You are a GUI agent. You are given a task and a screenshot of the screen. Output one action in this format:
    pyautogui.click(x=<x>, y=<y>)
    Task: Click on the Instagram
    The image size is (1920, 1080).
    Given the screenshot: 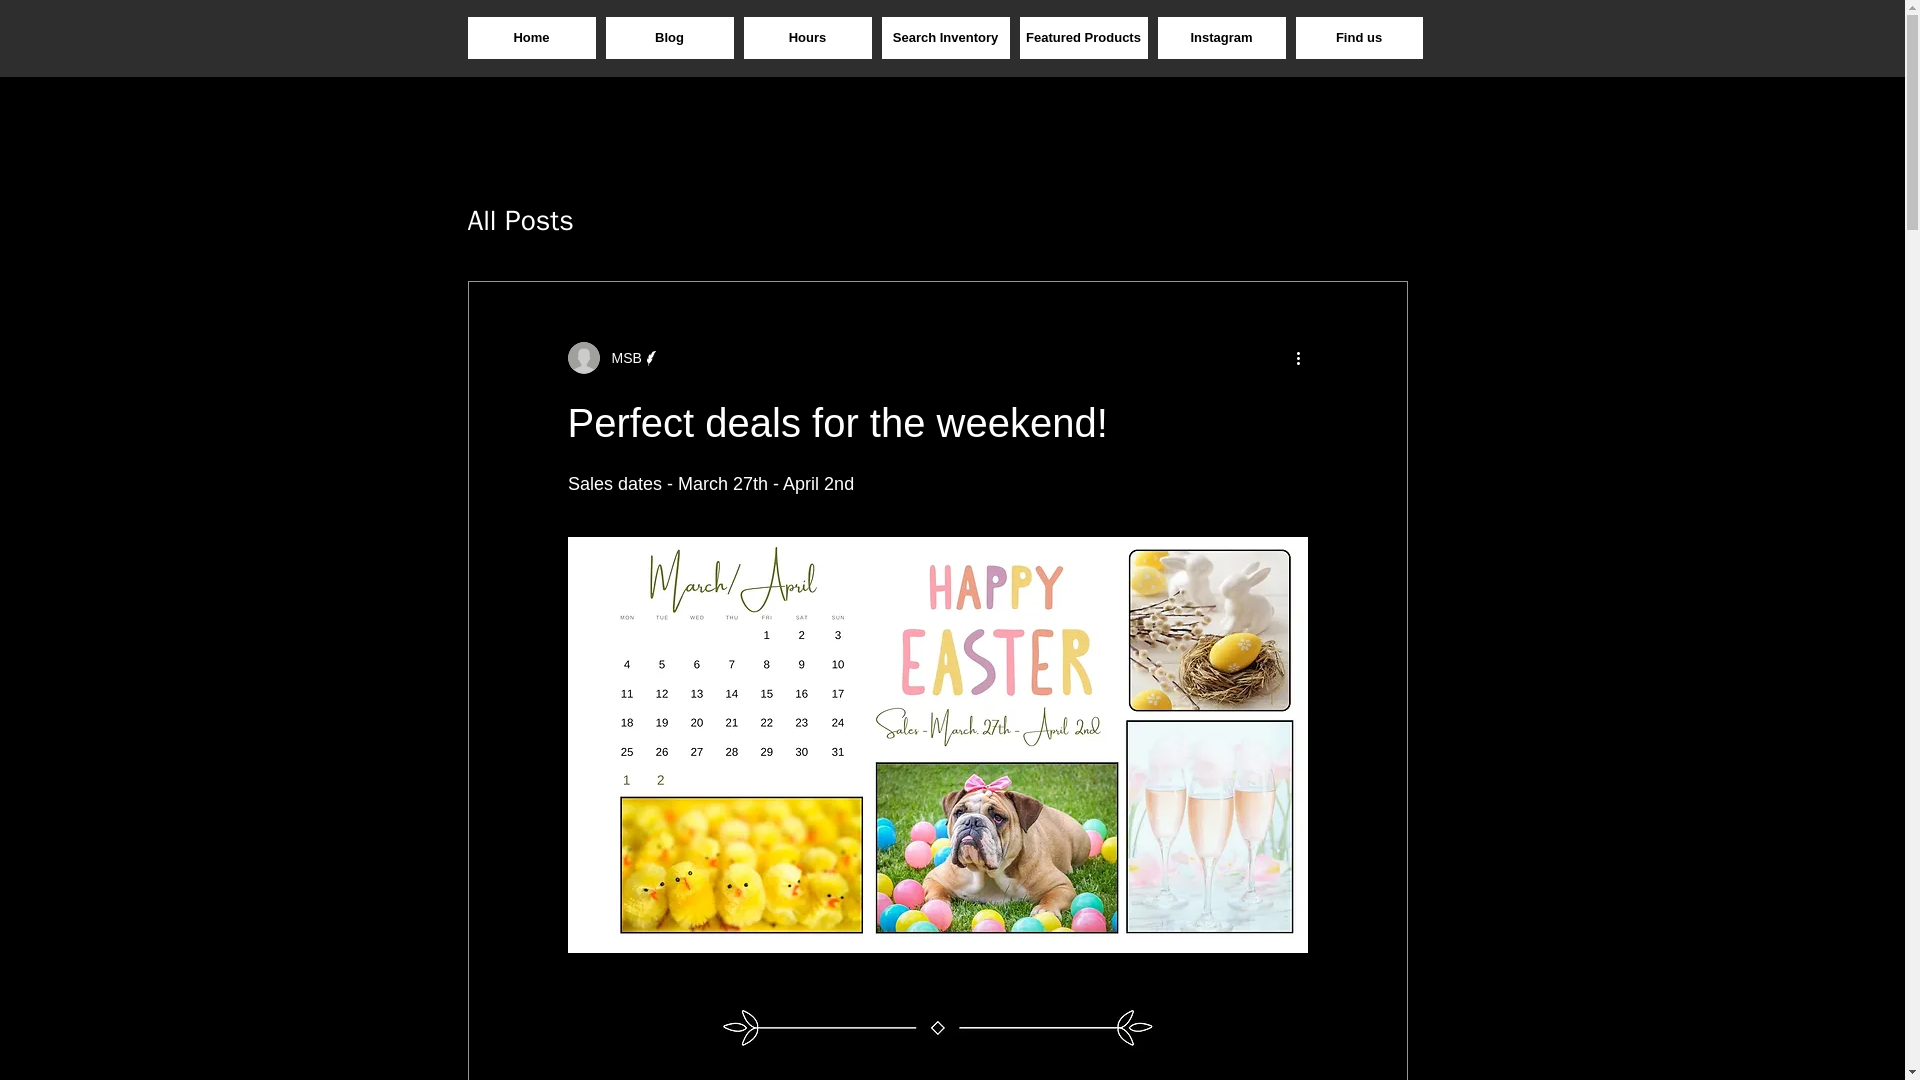 What is the action you would take?
    pyautogui.click(x=1222, y=38)
    